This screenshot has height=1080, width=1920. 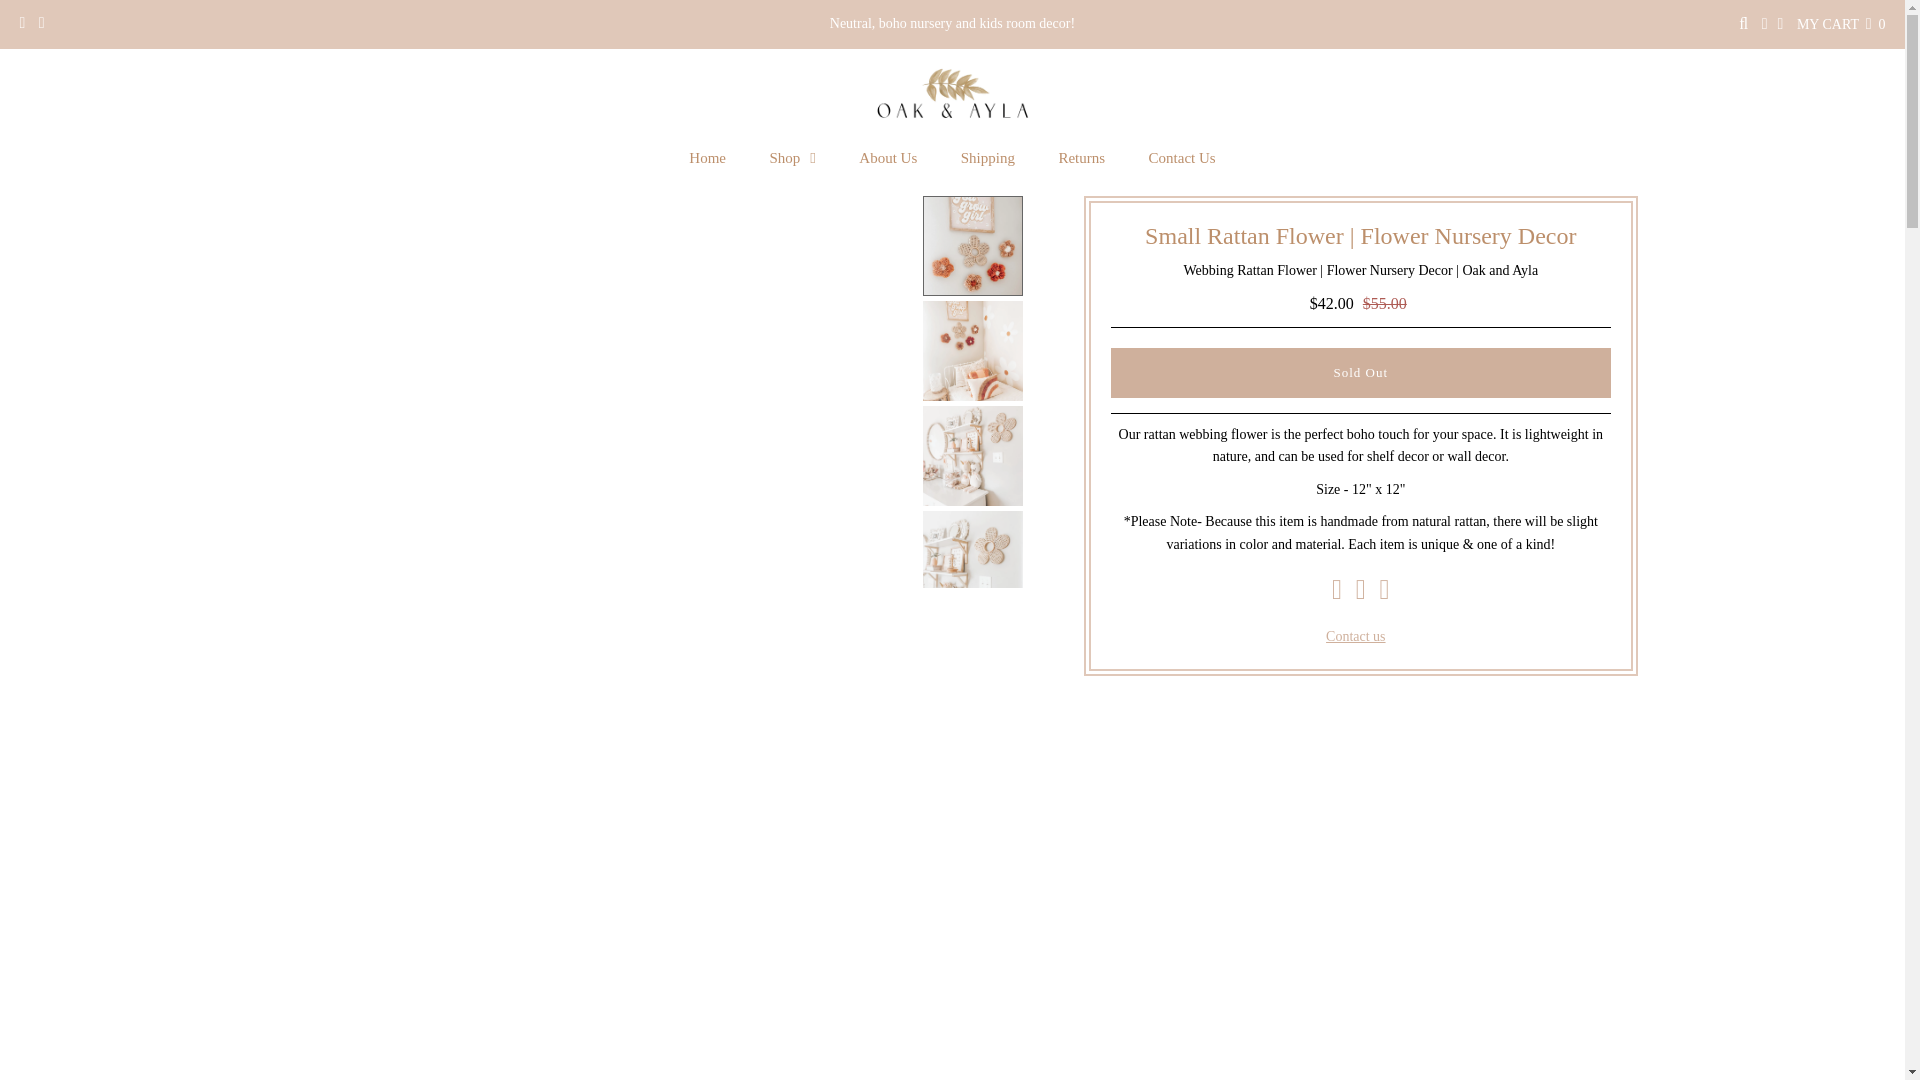 I want to click on Sold Out, so click(x=1360, y=372).